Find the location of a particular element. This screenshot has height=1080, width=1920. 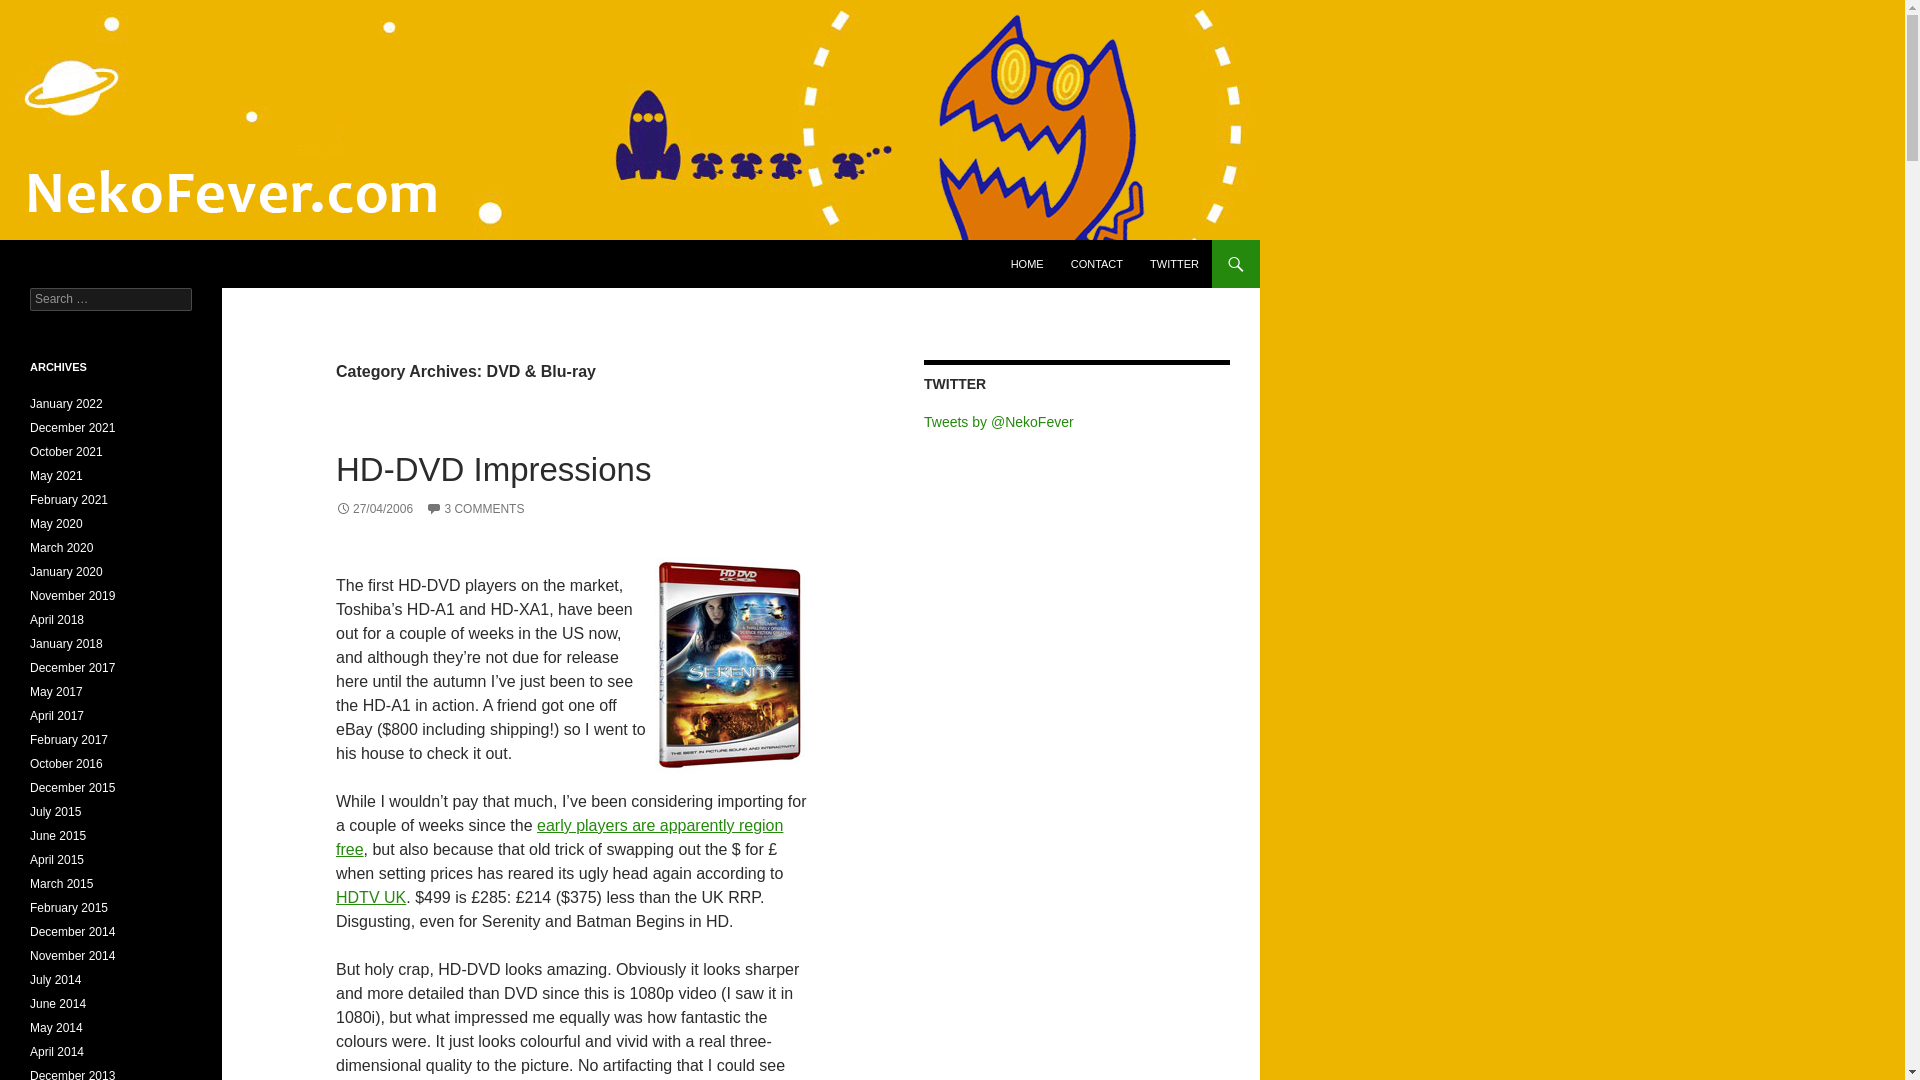

3 COMMENTS is located at coordinates (475, 509).